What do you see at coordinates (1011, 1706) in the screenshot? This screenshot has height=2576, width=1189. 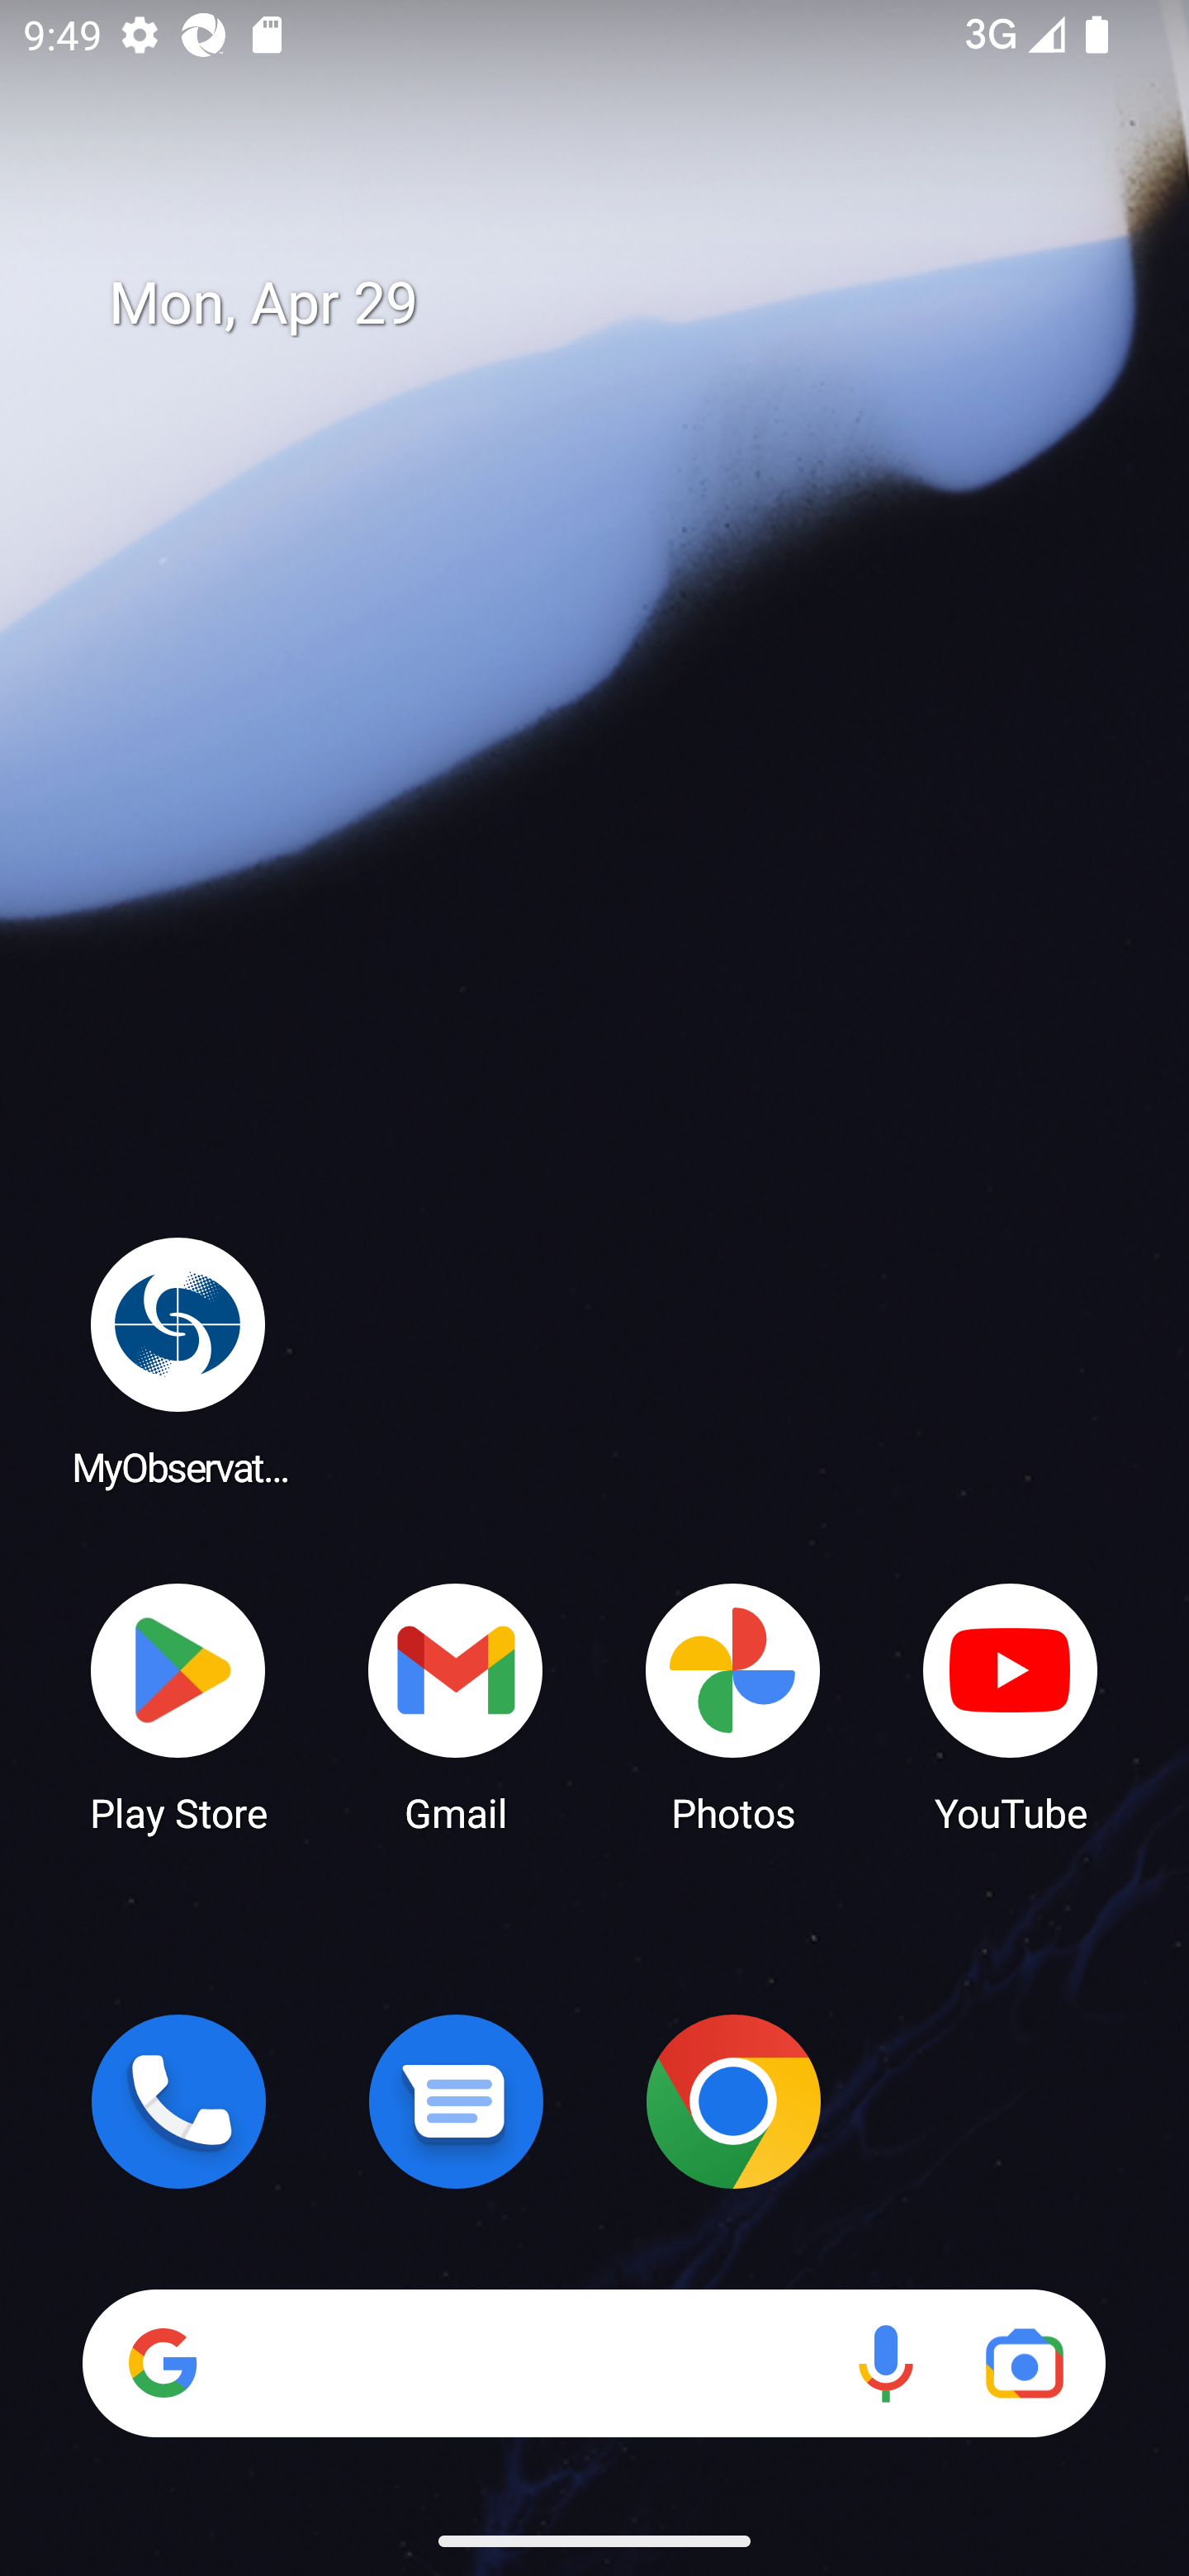 I see `YouTube` at bounding box center [1011, 1706].